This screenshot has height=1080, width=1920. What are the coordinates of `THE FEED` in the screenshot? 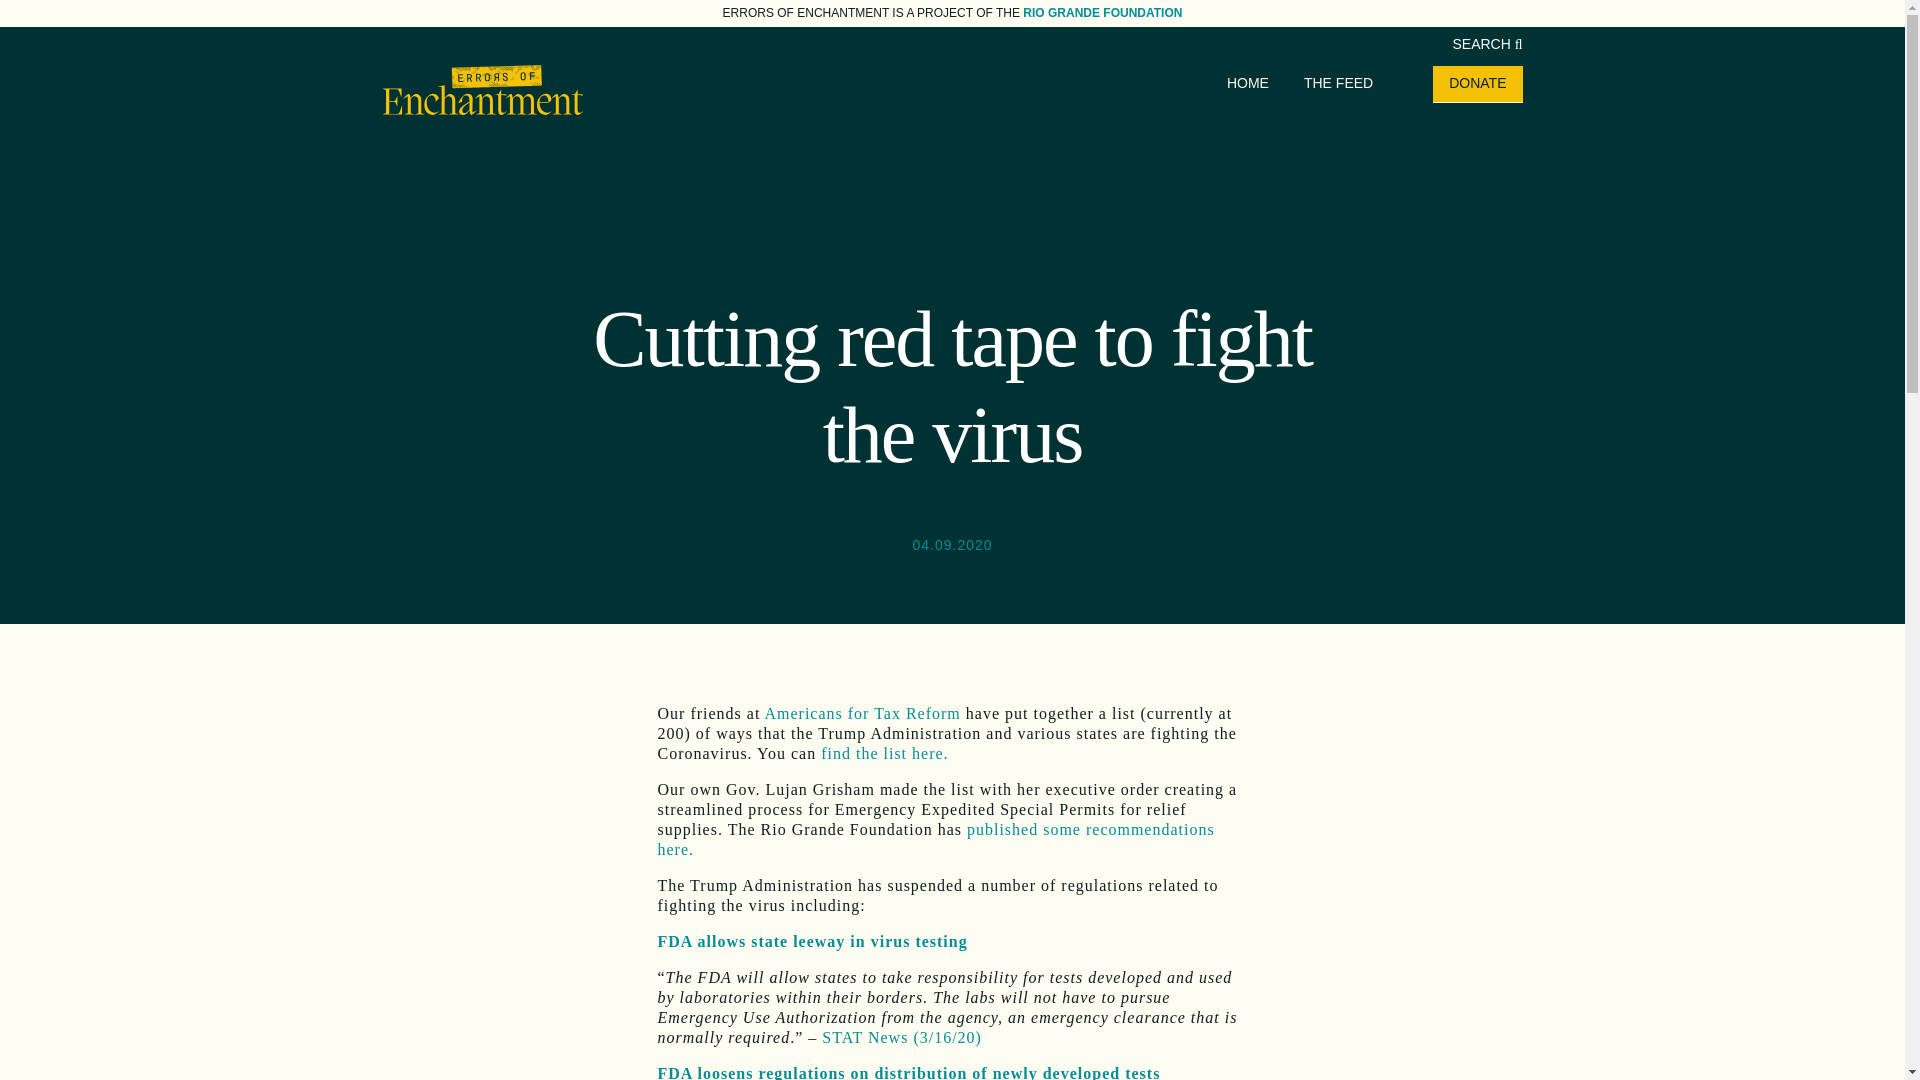 It's located at (1338, 82).